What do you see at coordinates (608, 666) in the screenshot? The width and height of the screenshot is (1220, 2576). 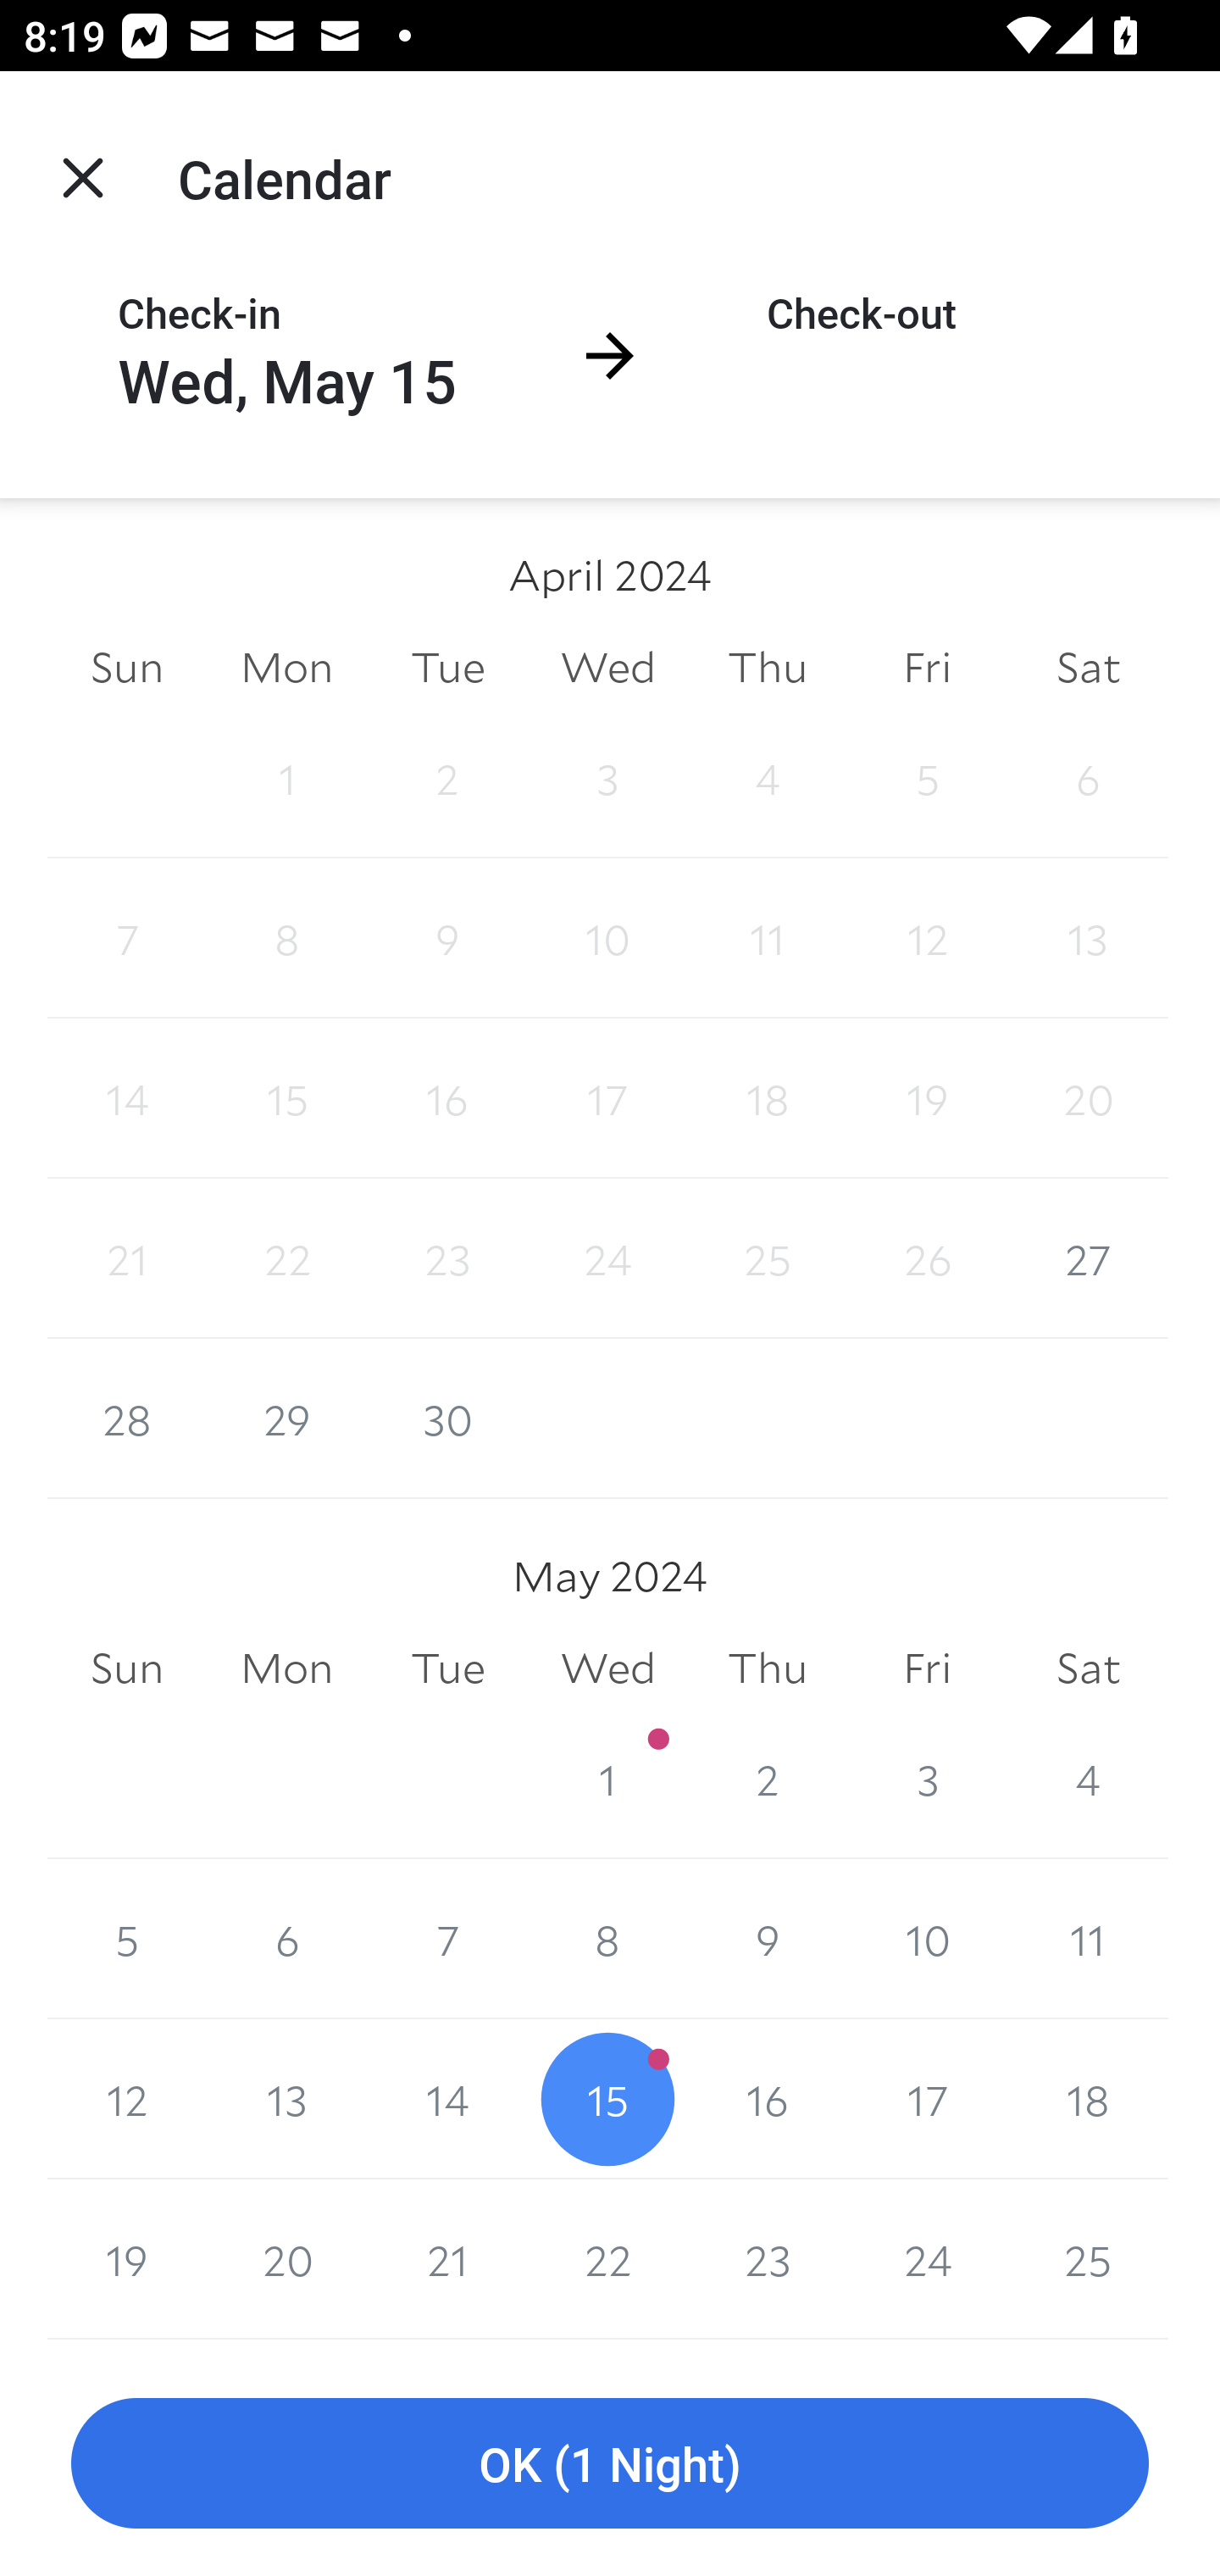 I see `Wed` at bounding box center [608, 666].